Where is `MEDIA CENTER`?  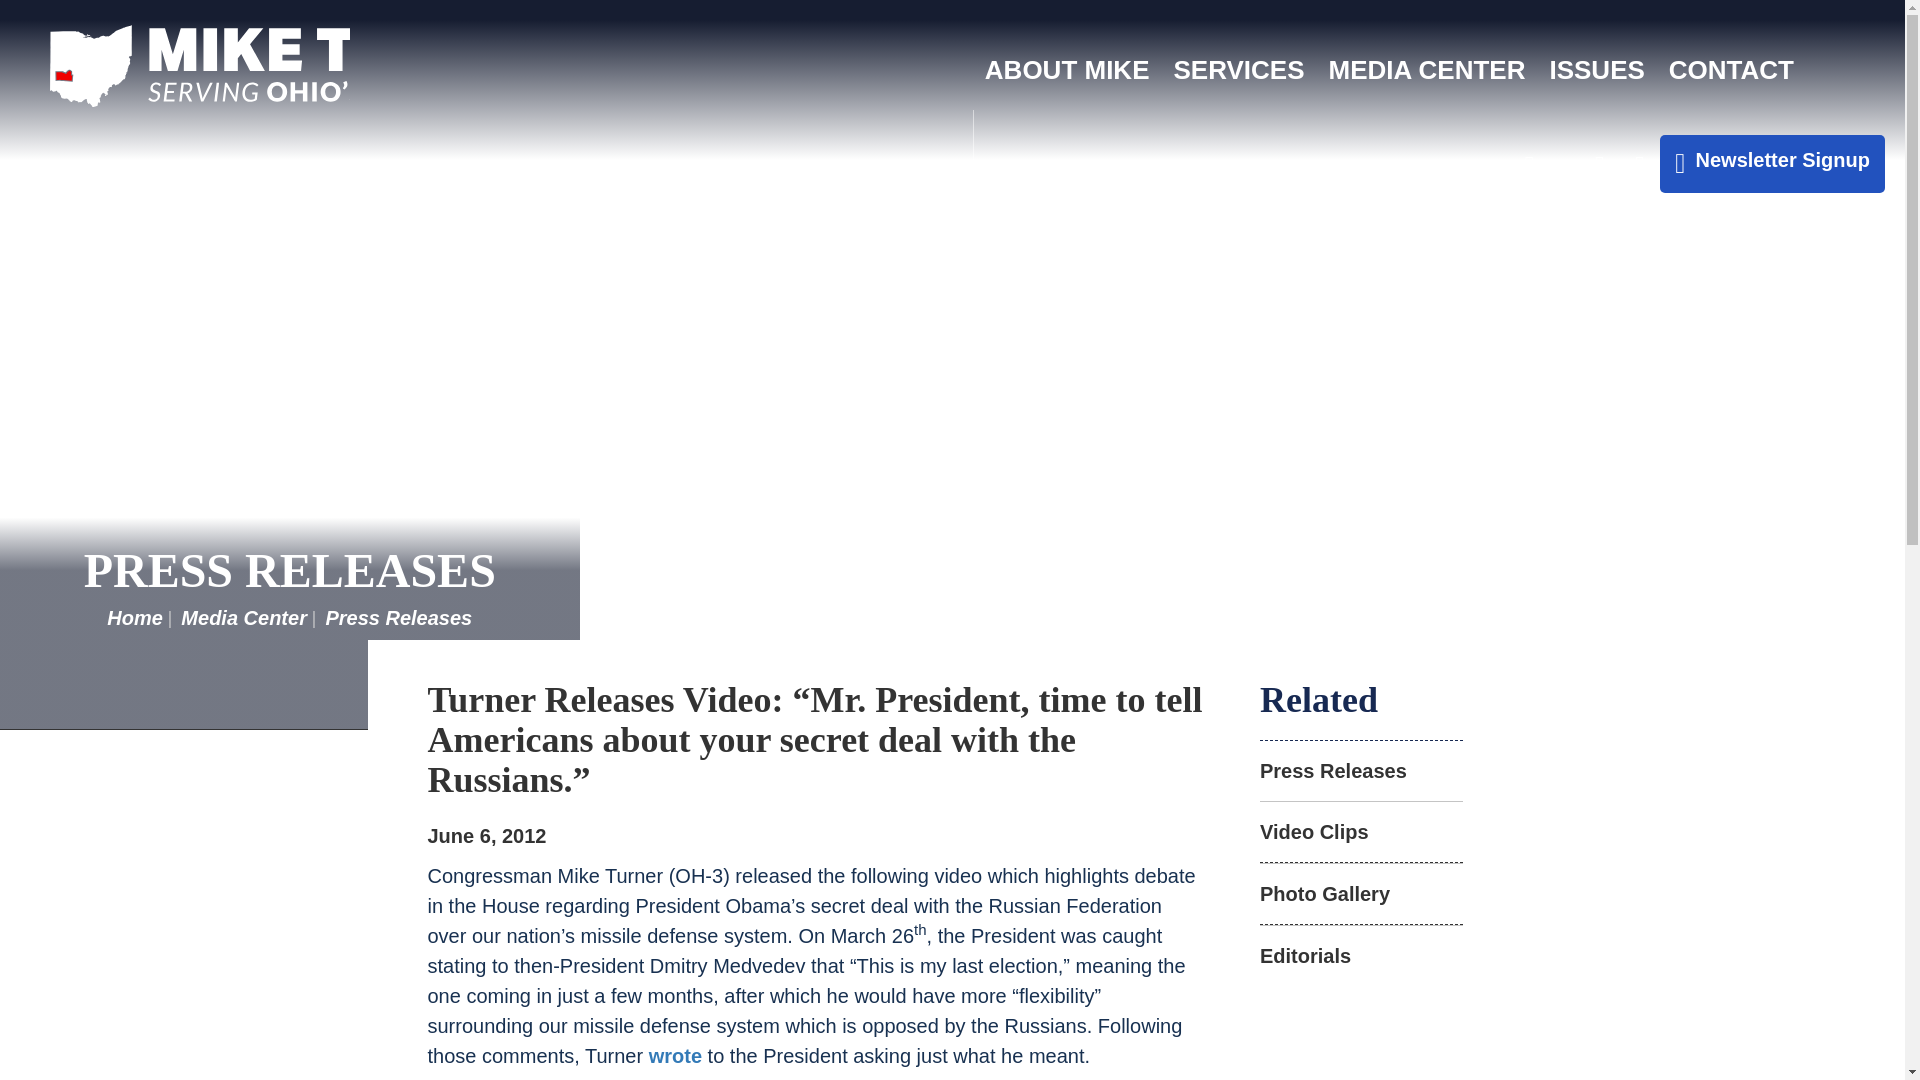 MEDIA CENTER is located at coordinates (1427, 70).